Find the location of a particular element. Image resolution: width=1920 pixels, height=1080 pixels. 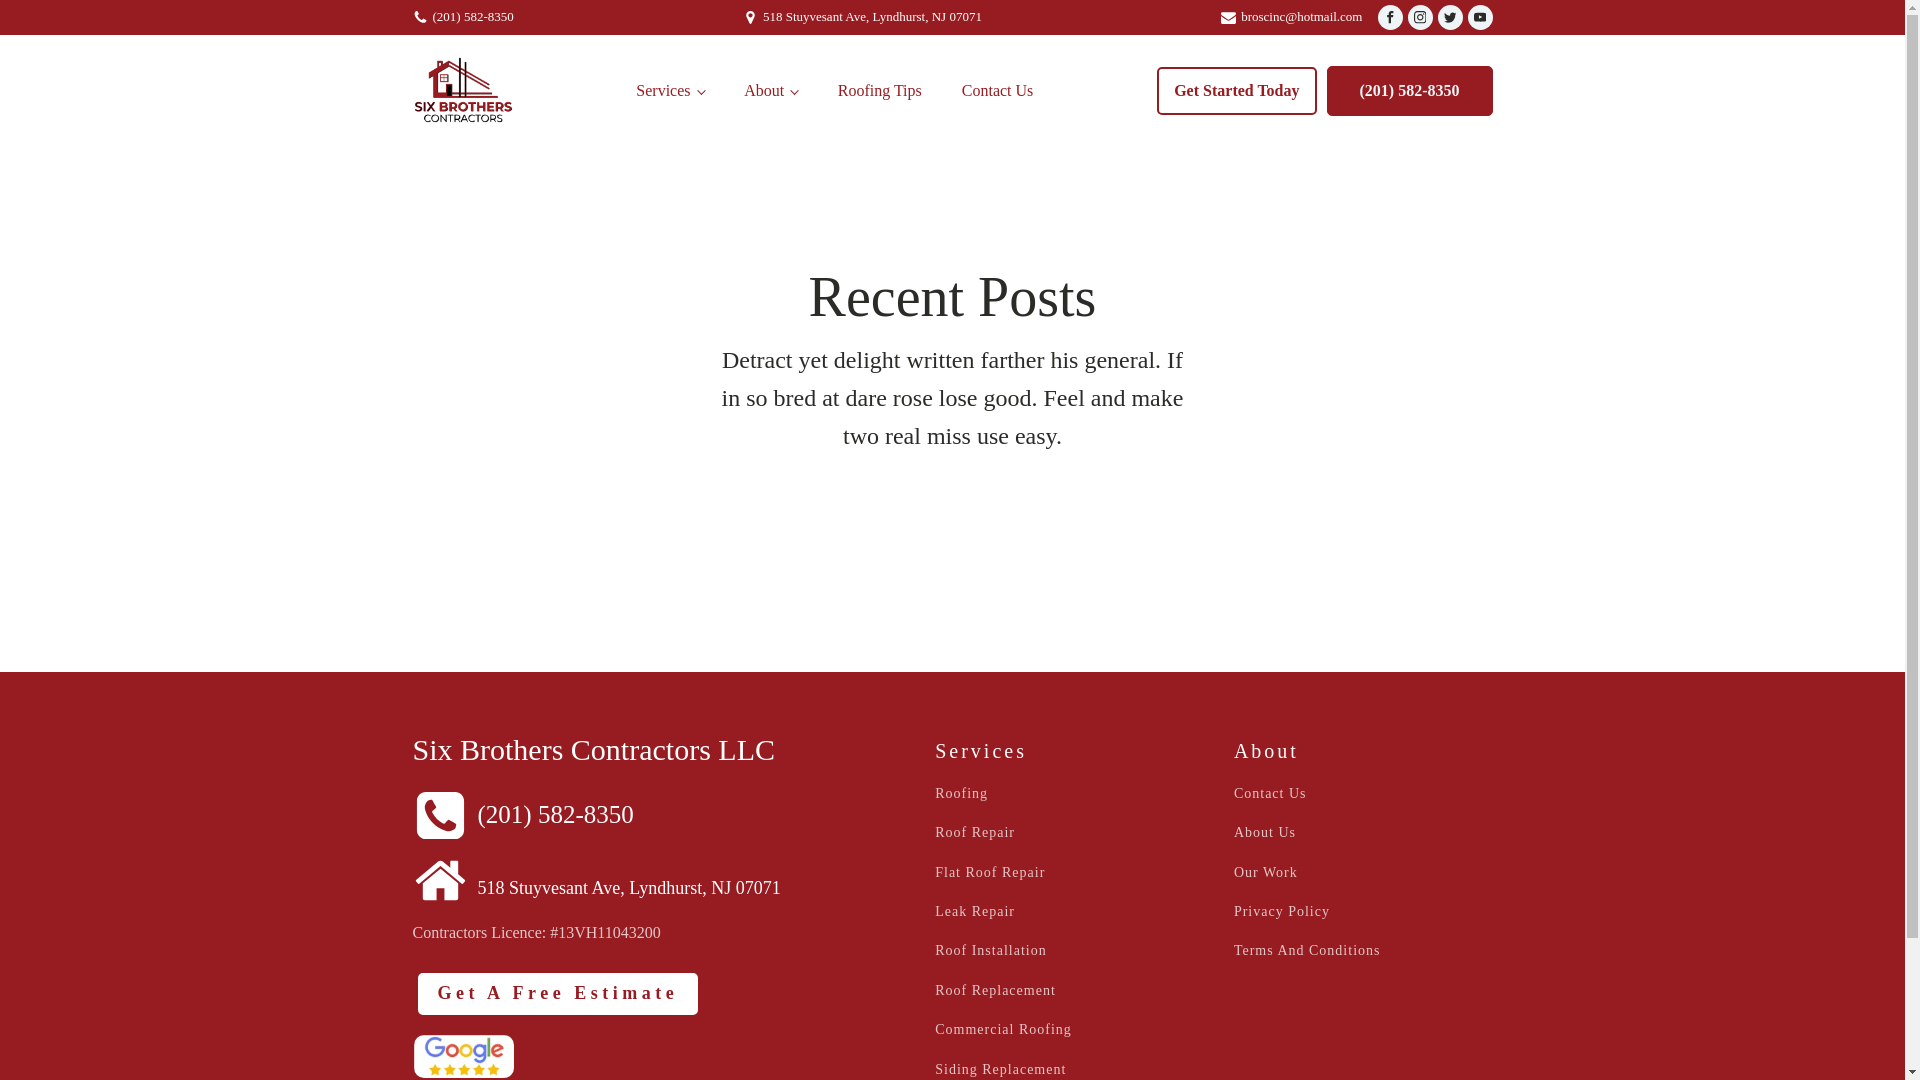

About is located at coordinates (770, 90).